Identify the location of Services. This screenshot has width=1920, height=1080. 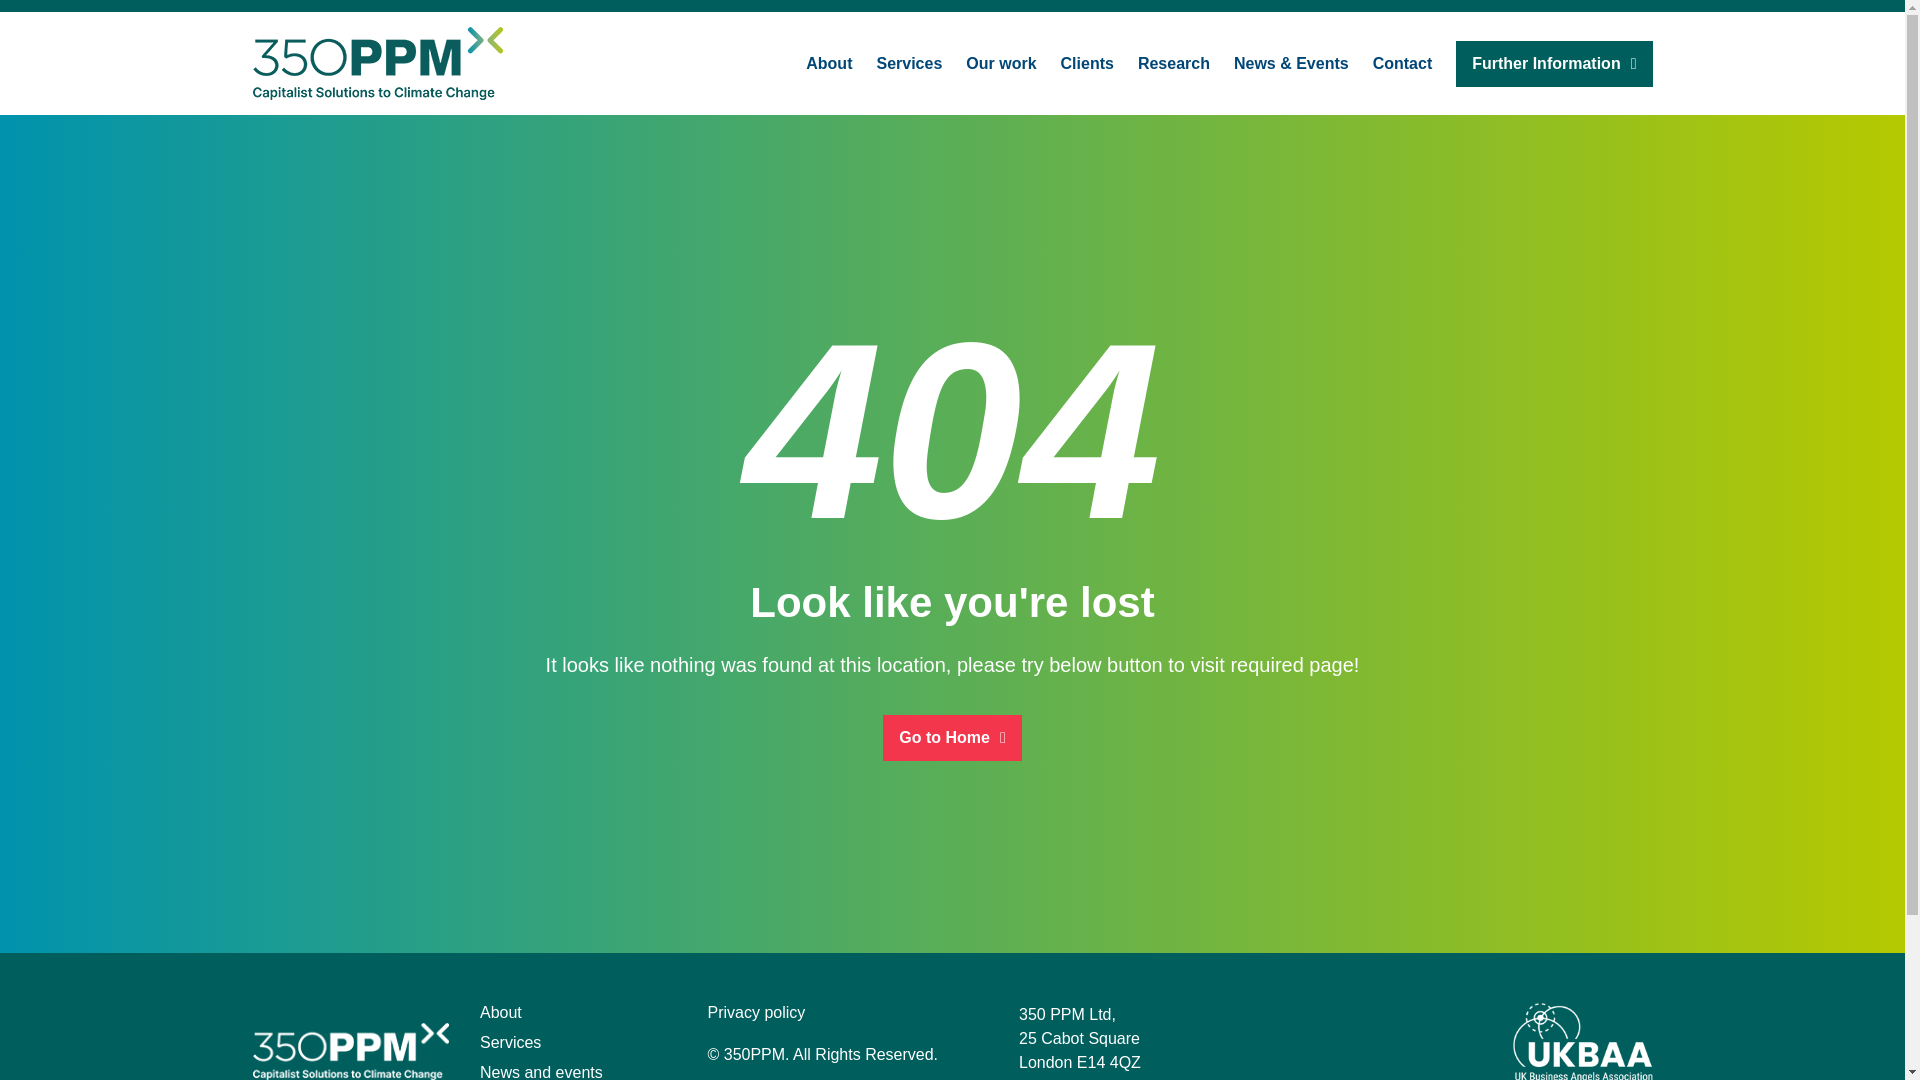
(510, 1042).